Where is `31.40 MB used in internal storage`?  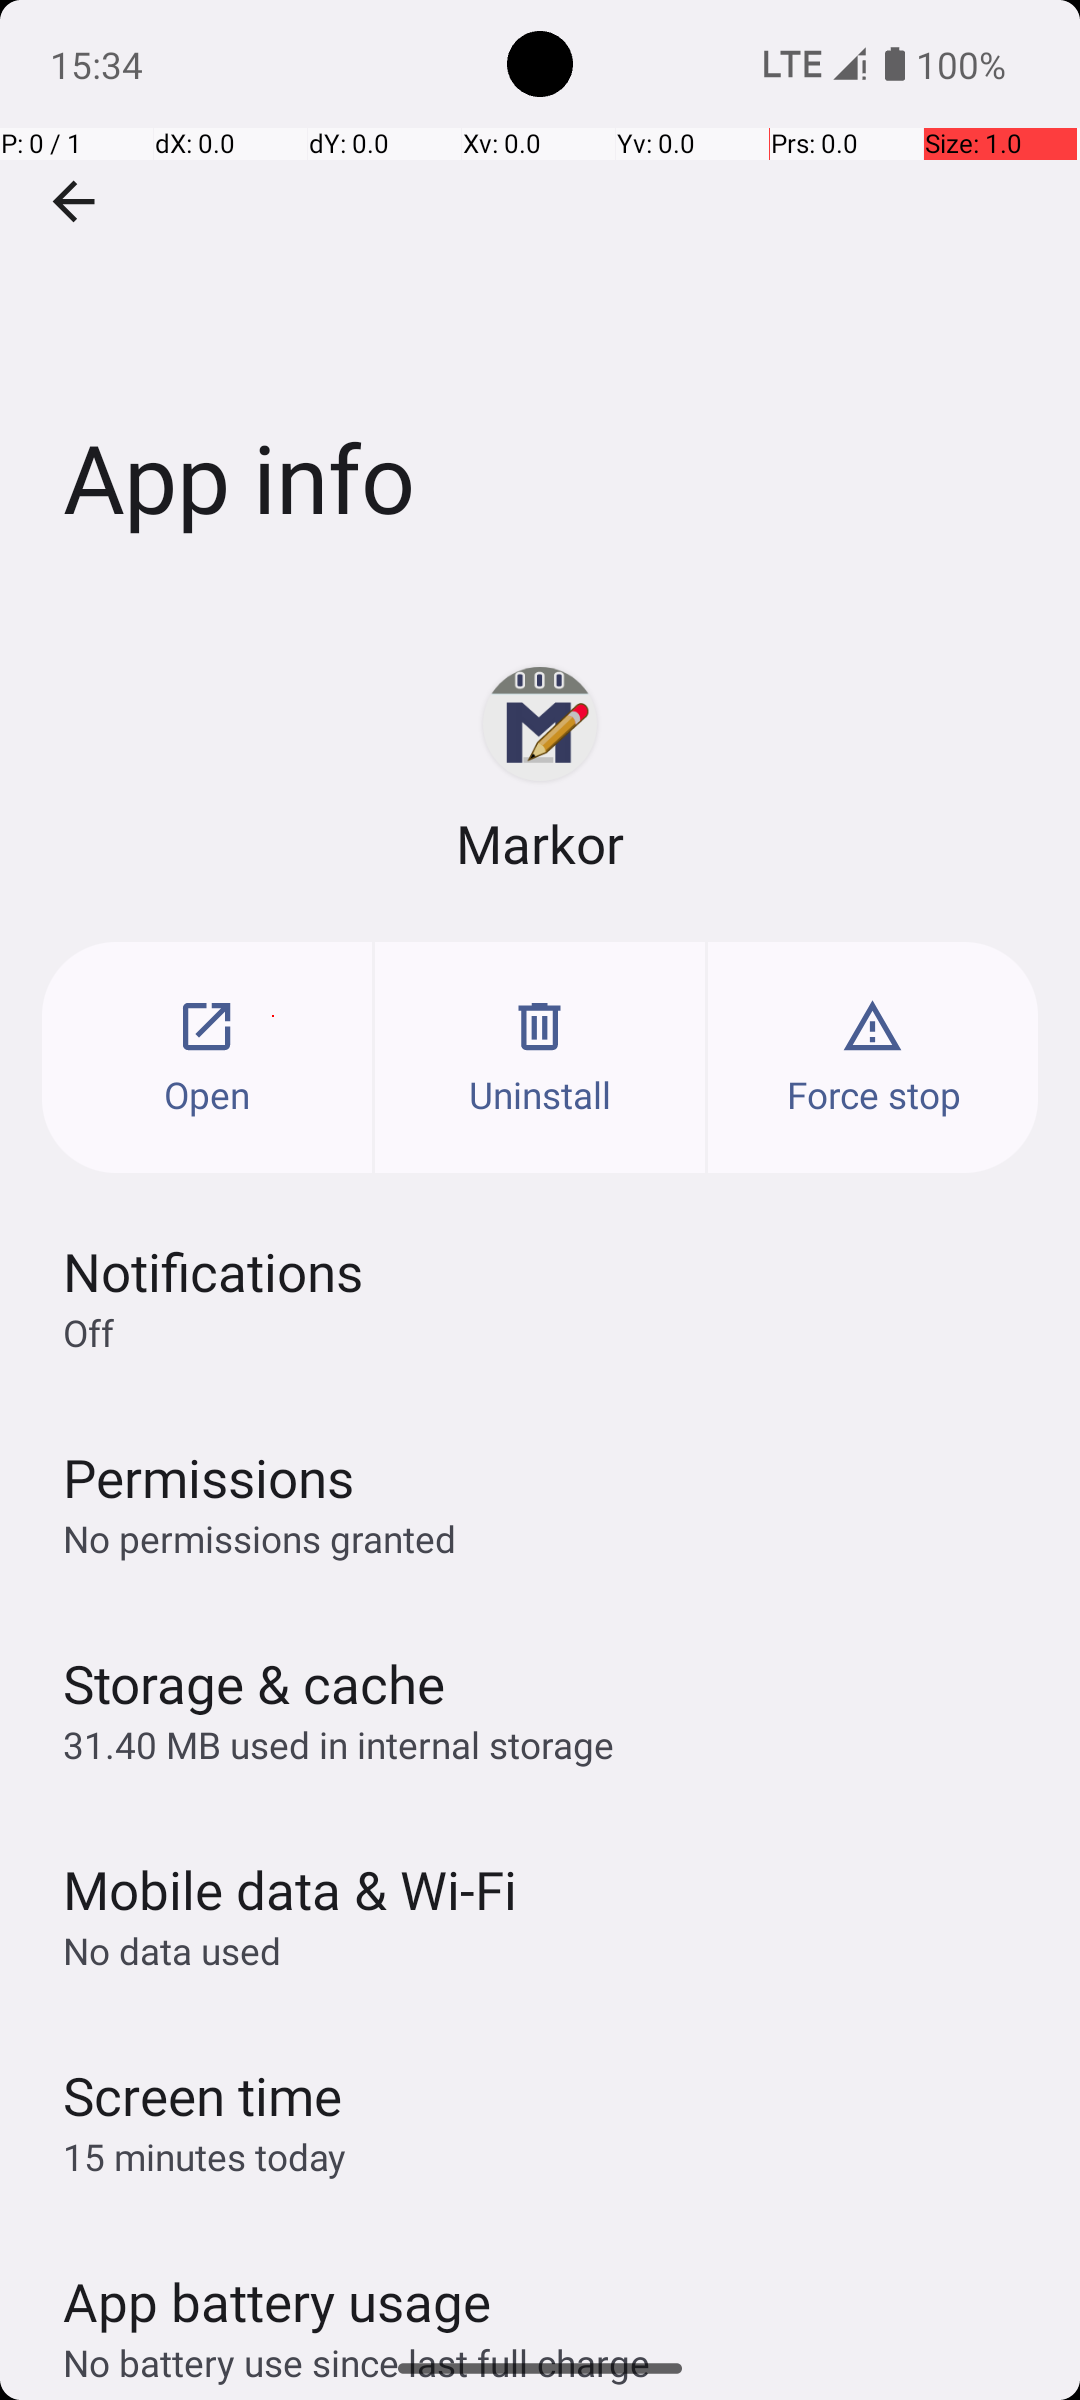
31.40 MB used in internal storage is located at coordinates (338, 1744).